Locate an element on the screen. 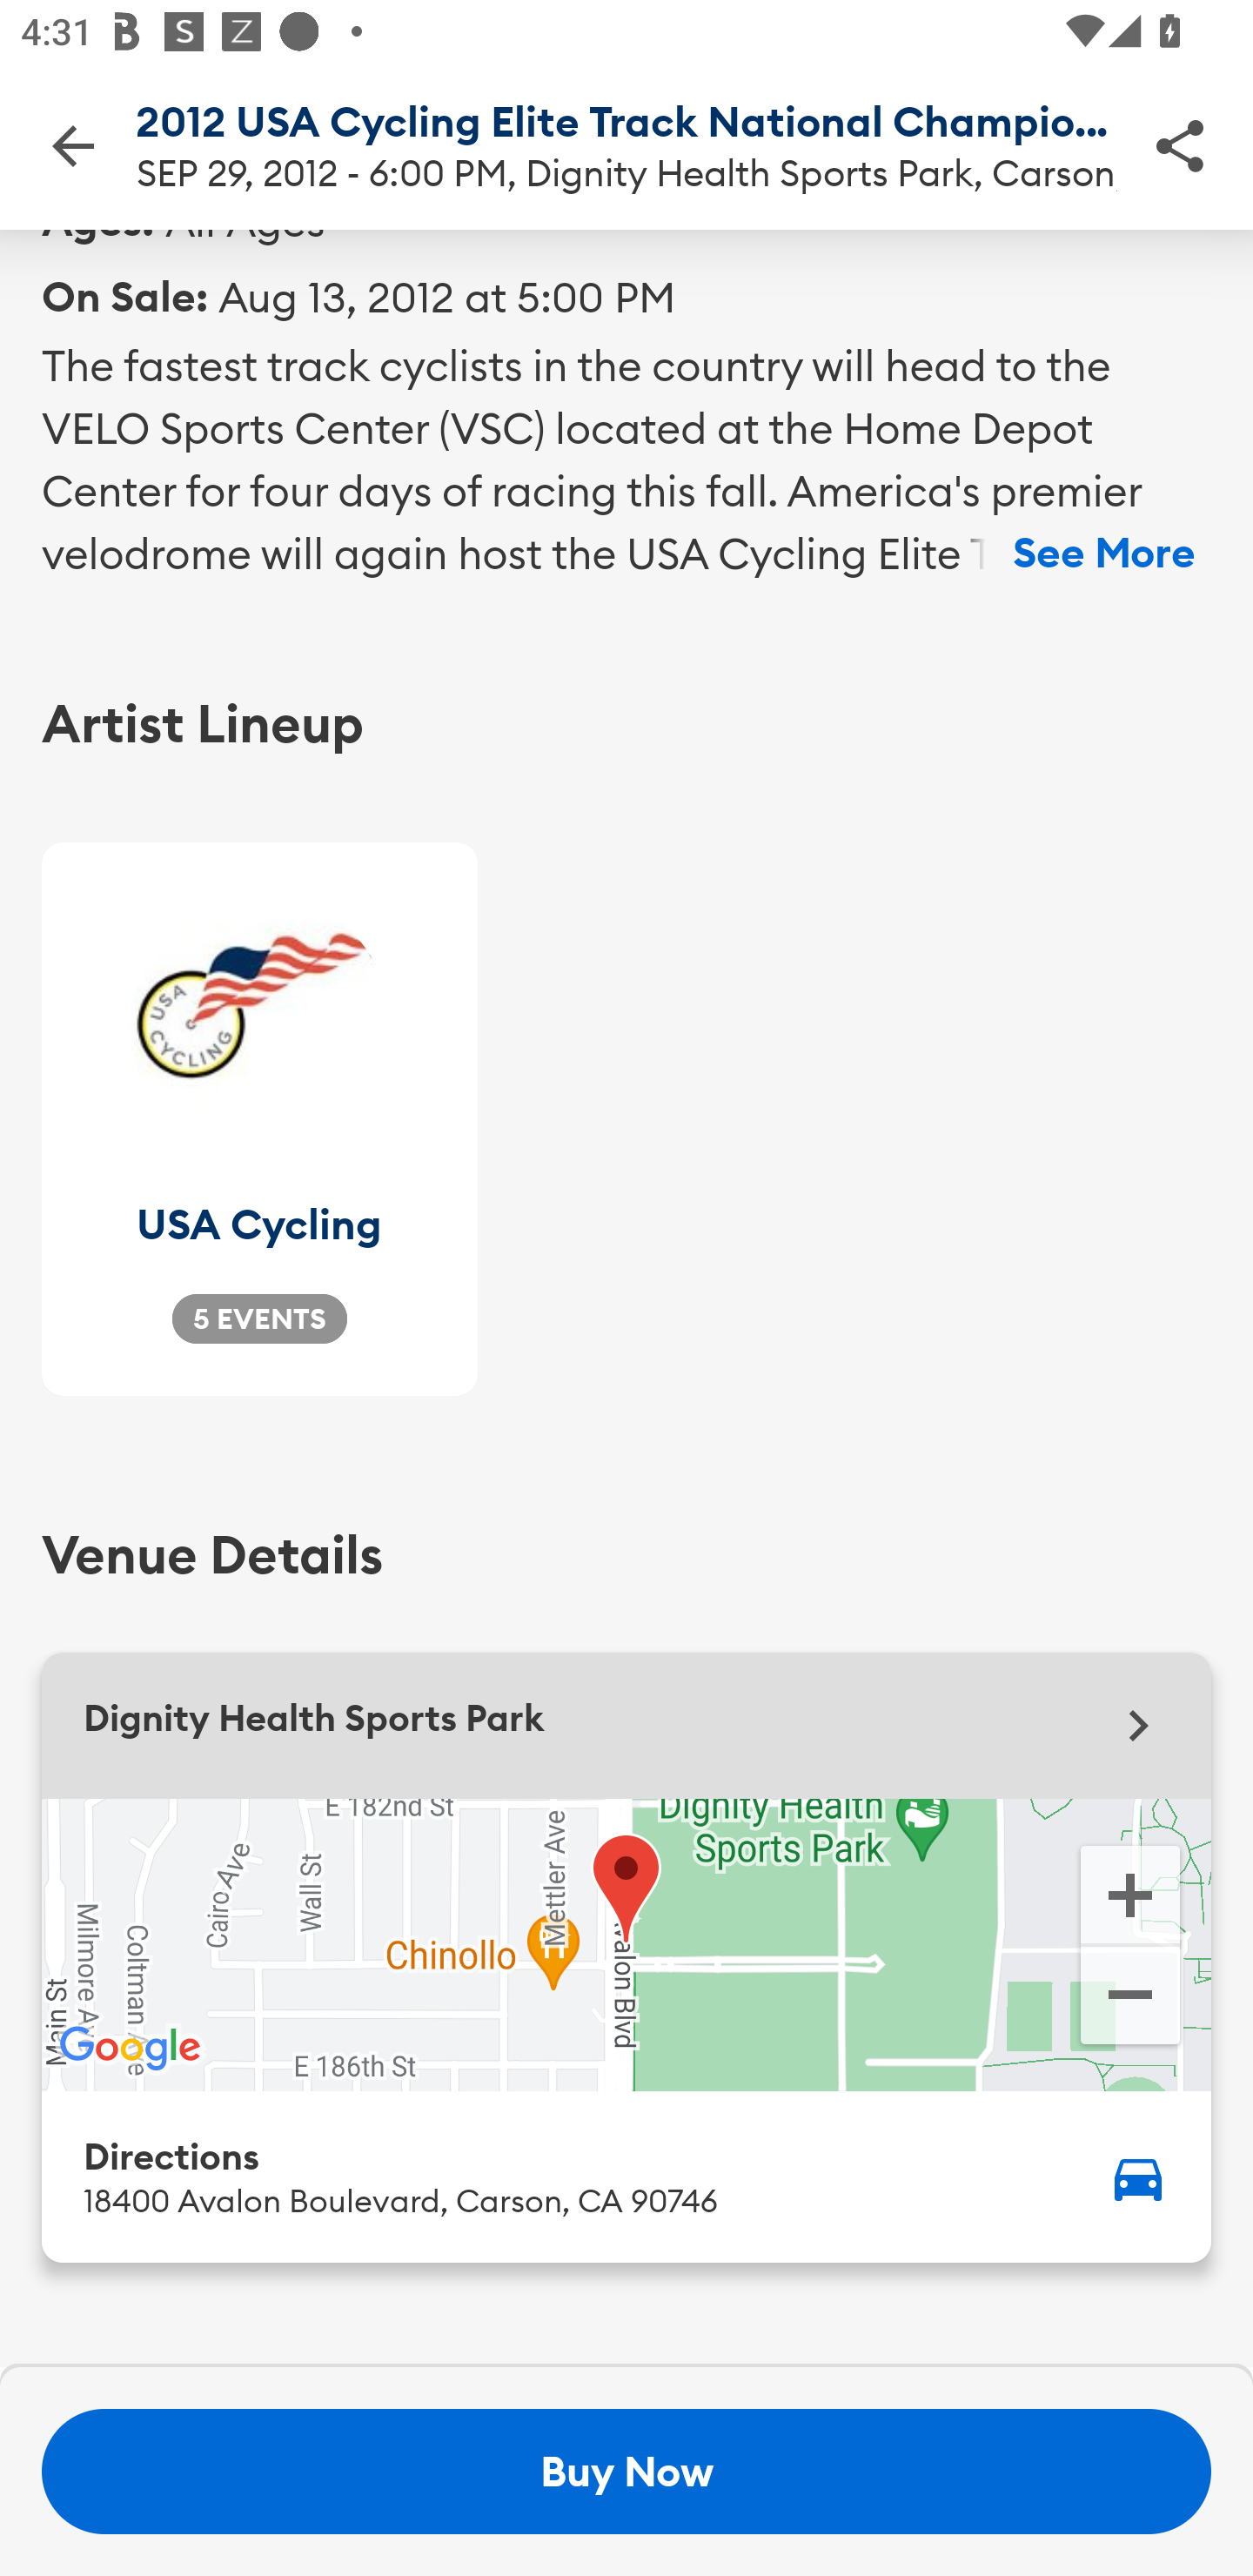  Zoom in is located at coordinates (1129, 1893).